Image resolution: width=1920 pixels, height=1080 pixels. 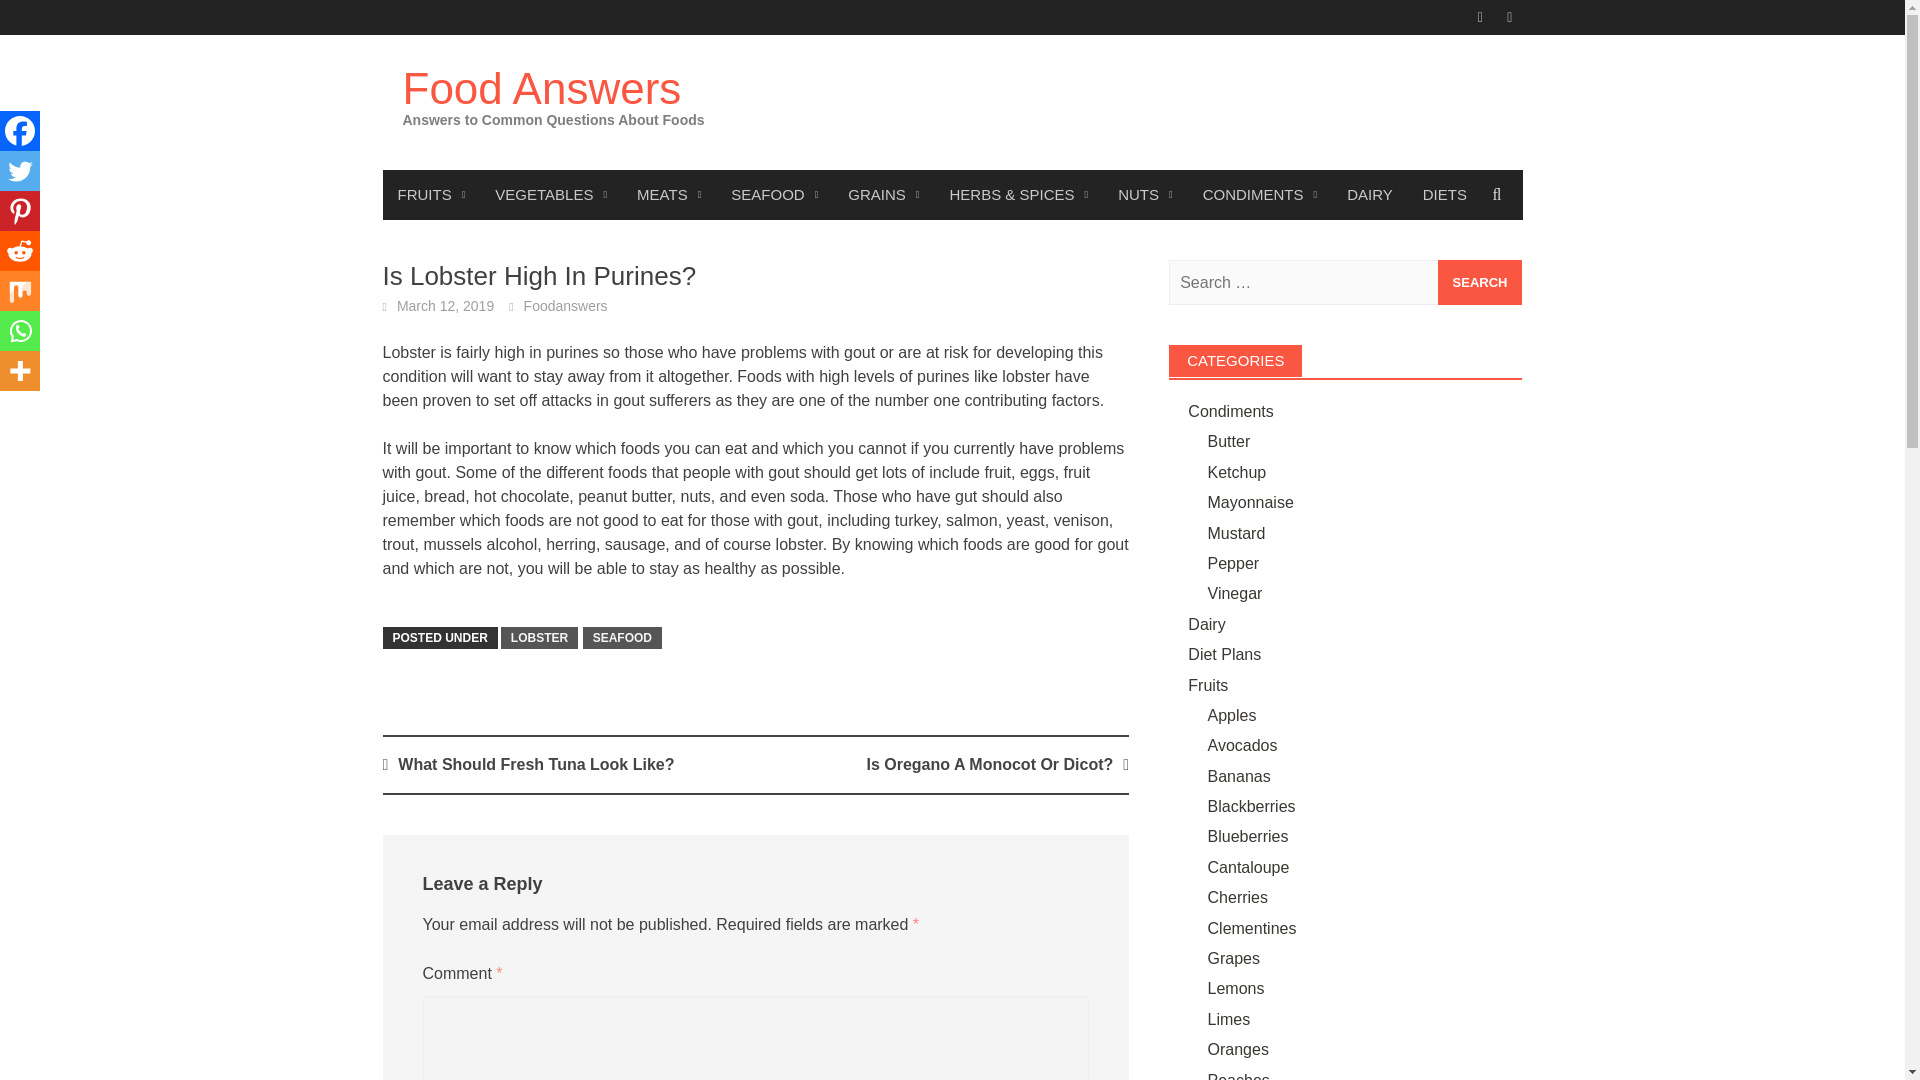 I want to click on Facebook, so click(x=20, y=131).